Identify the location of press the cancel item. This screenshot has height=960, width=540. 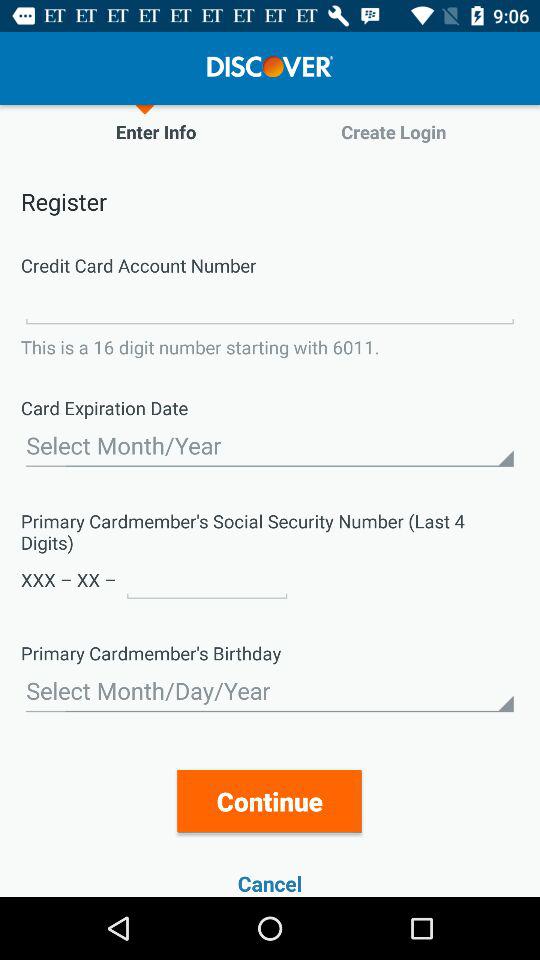
(270, 884).